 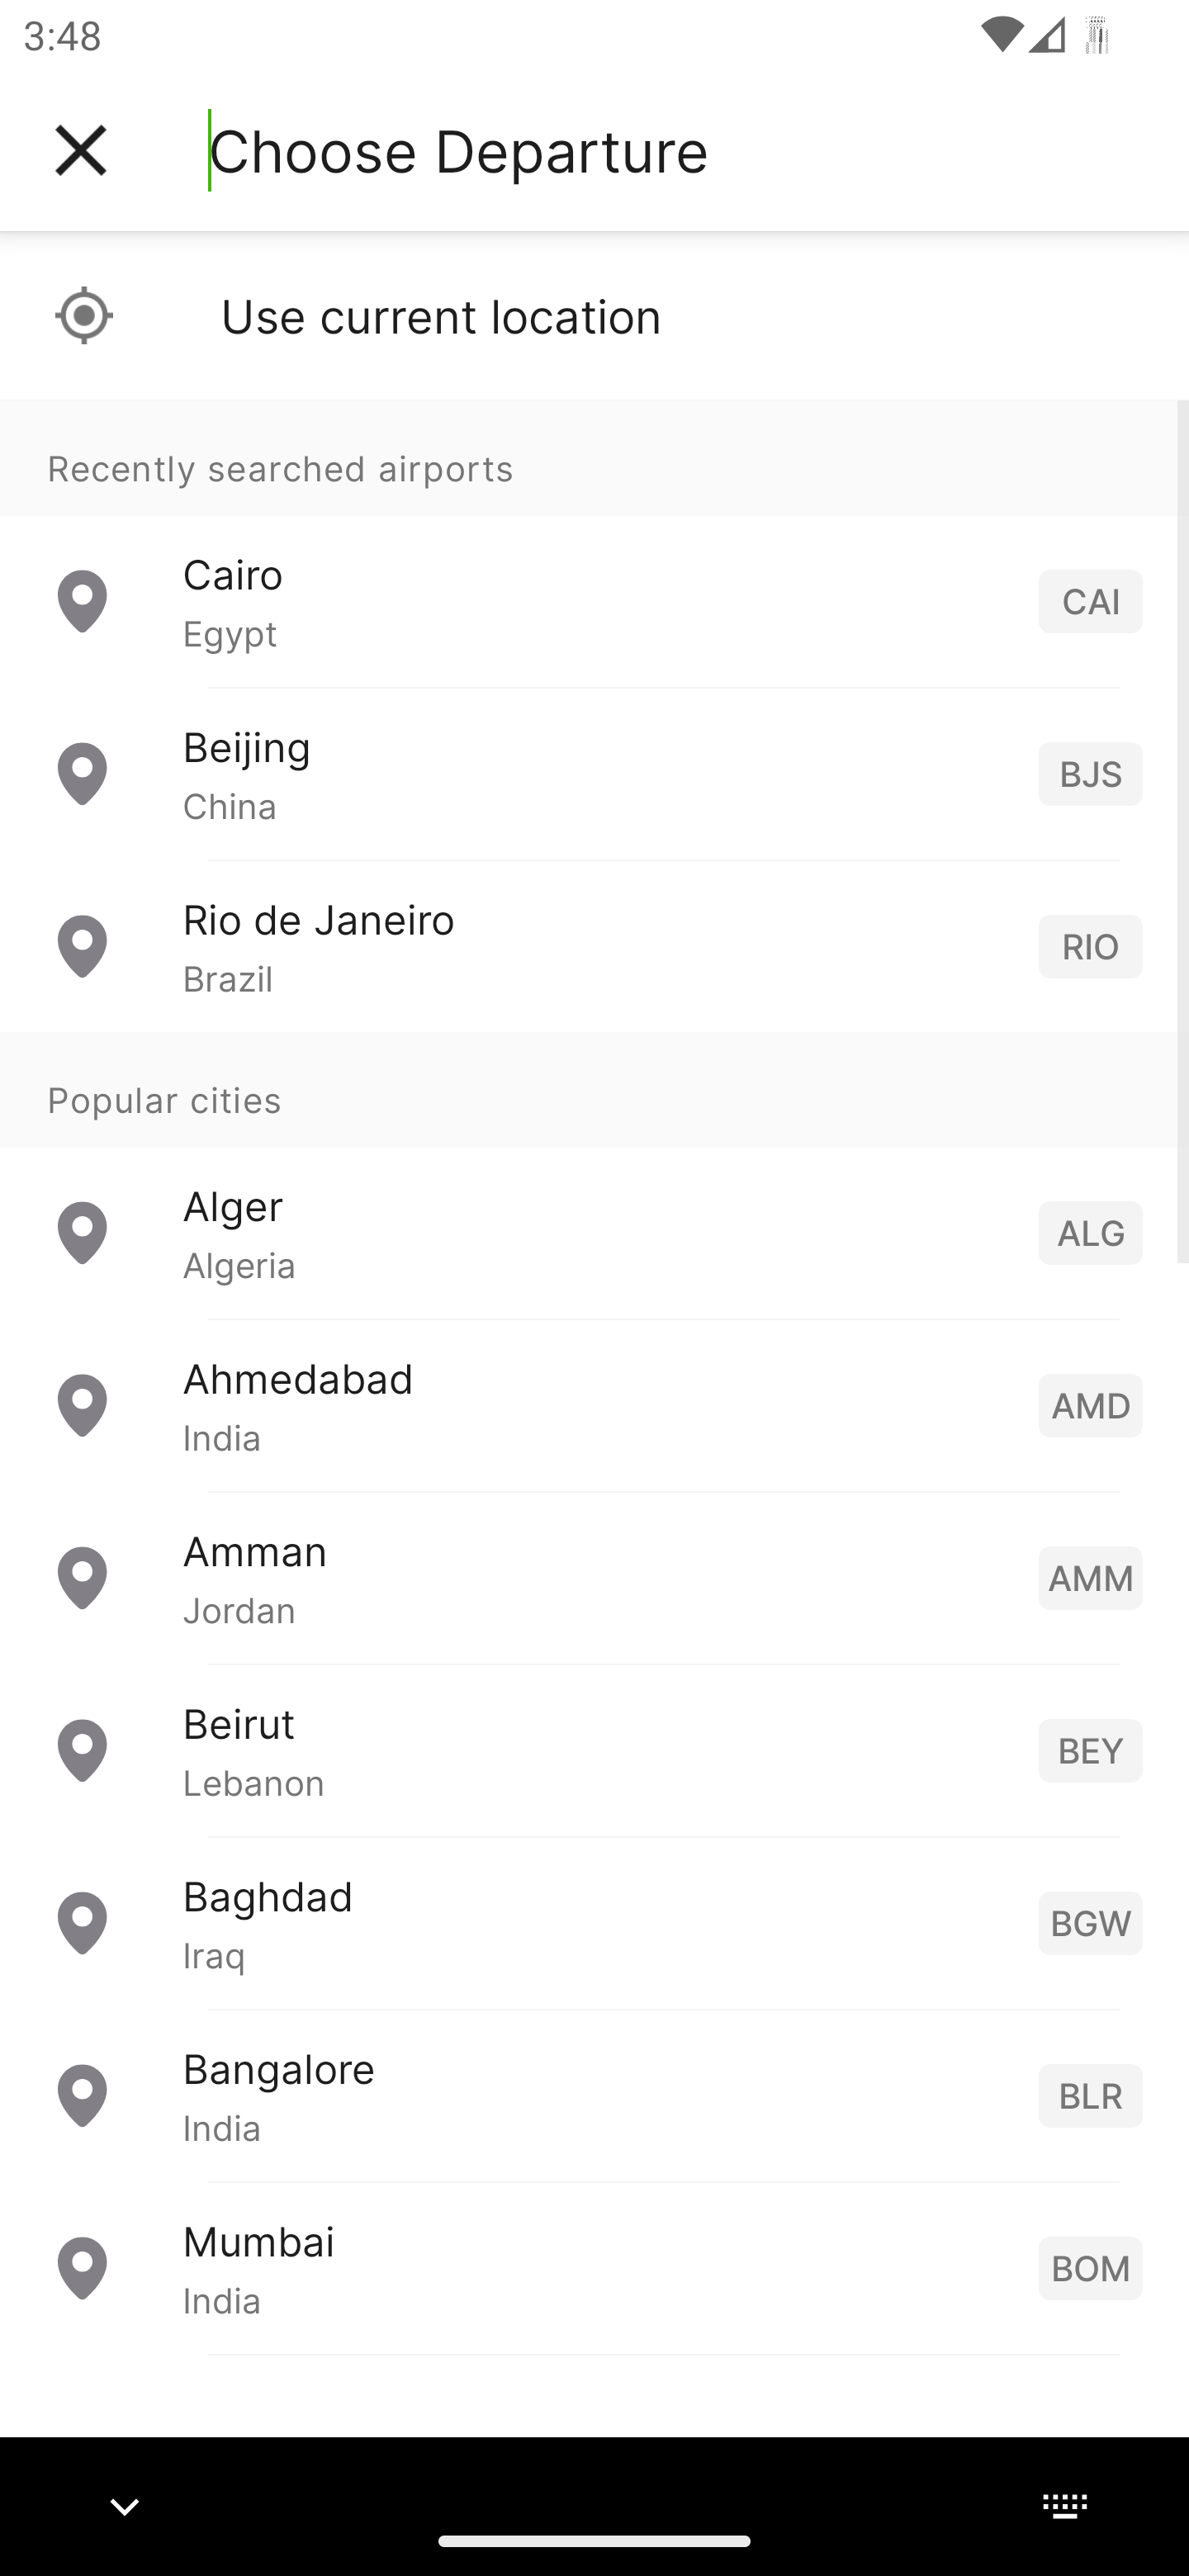 What do you see at coordinates (594, 1176) in the screenshot?
I see `Popular cities Alger Algeria ALG` at bounding box center [594, 1176].